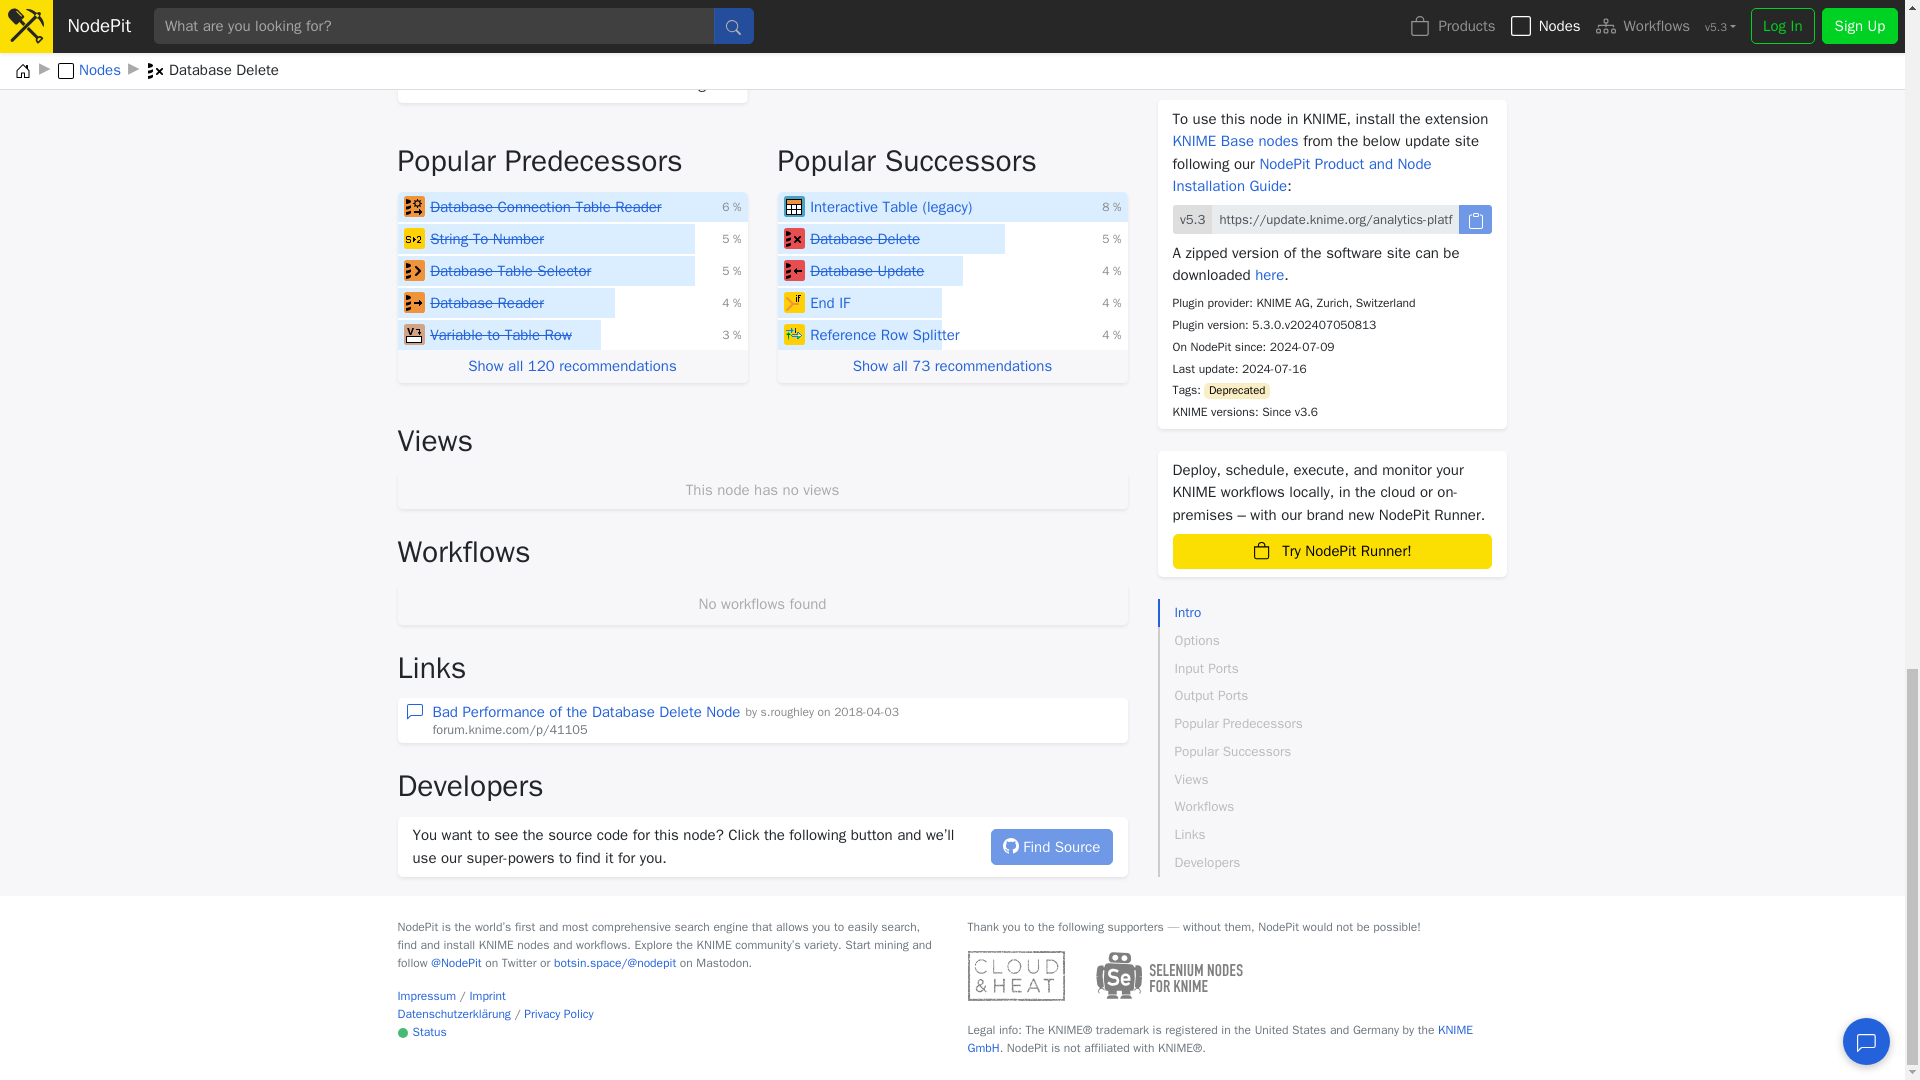 This screenshot has width=1920, height=1080. I want to click on Manipulator, so click(414, 238).